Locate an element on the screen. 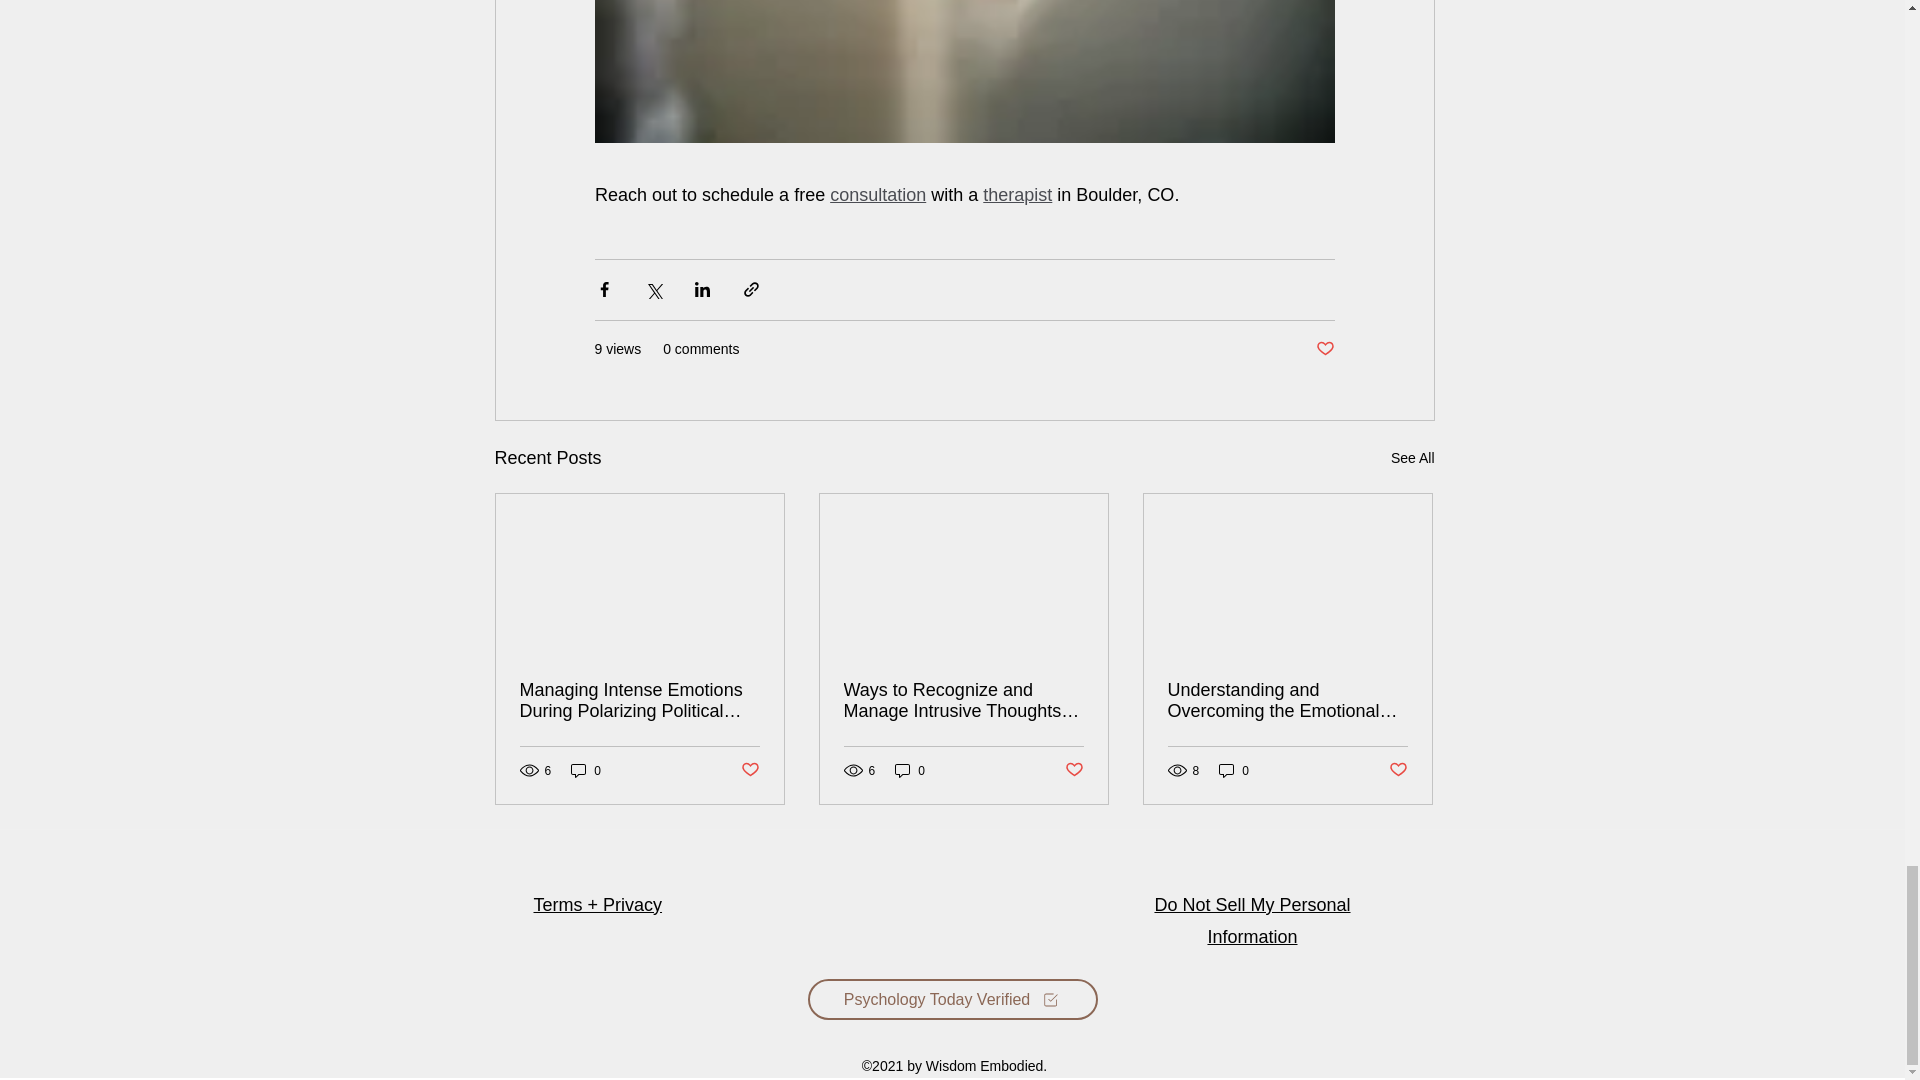 Image resolution: width=1920 pixels, height=1080 pixels. Post not marked as liked is located at coordinates (1324, 349).